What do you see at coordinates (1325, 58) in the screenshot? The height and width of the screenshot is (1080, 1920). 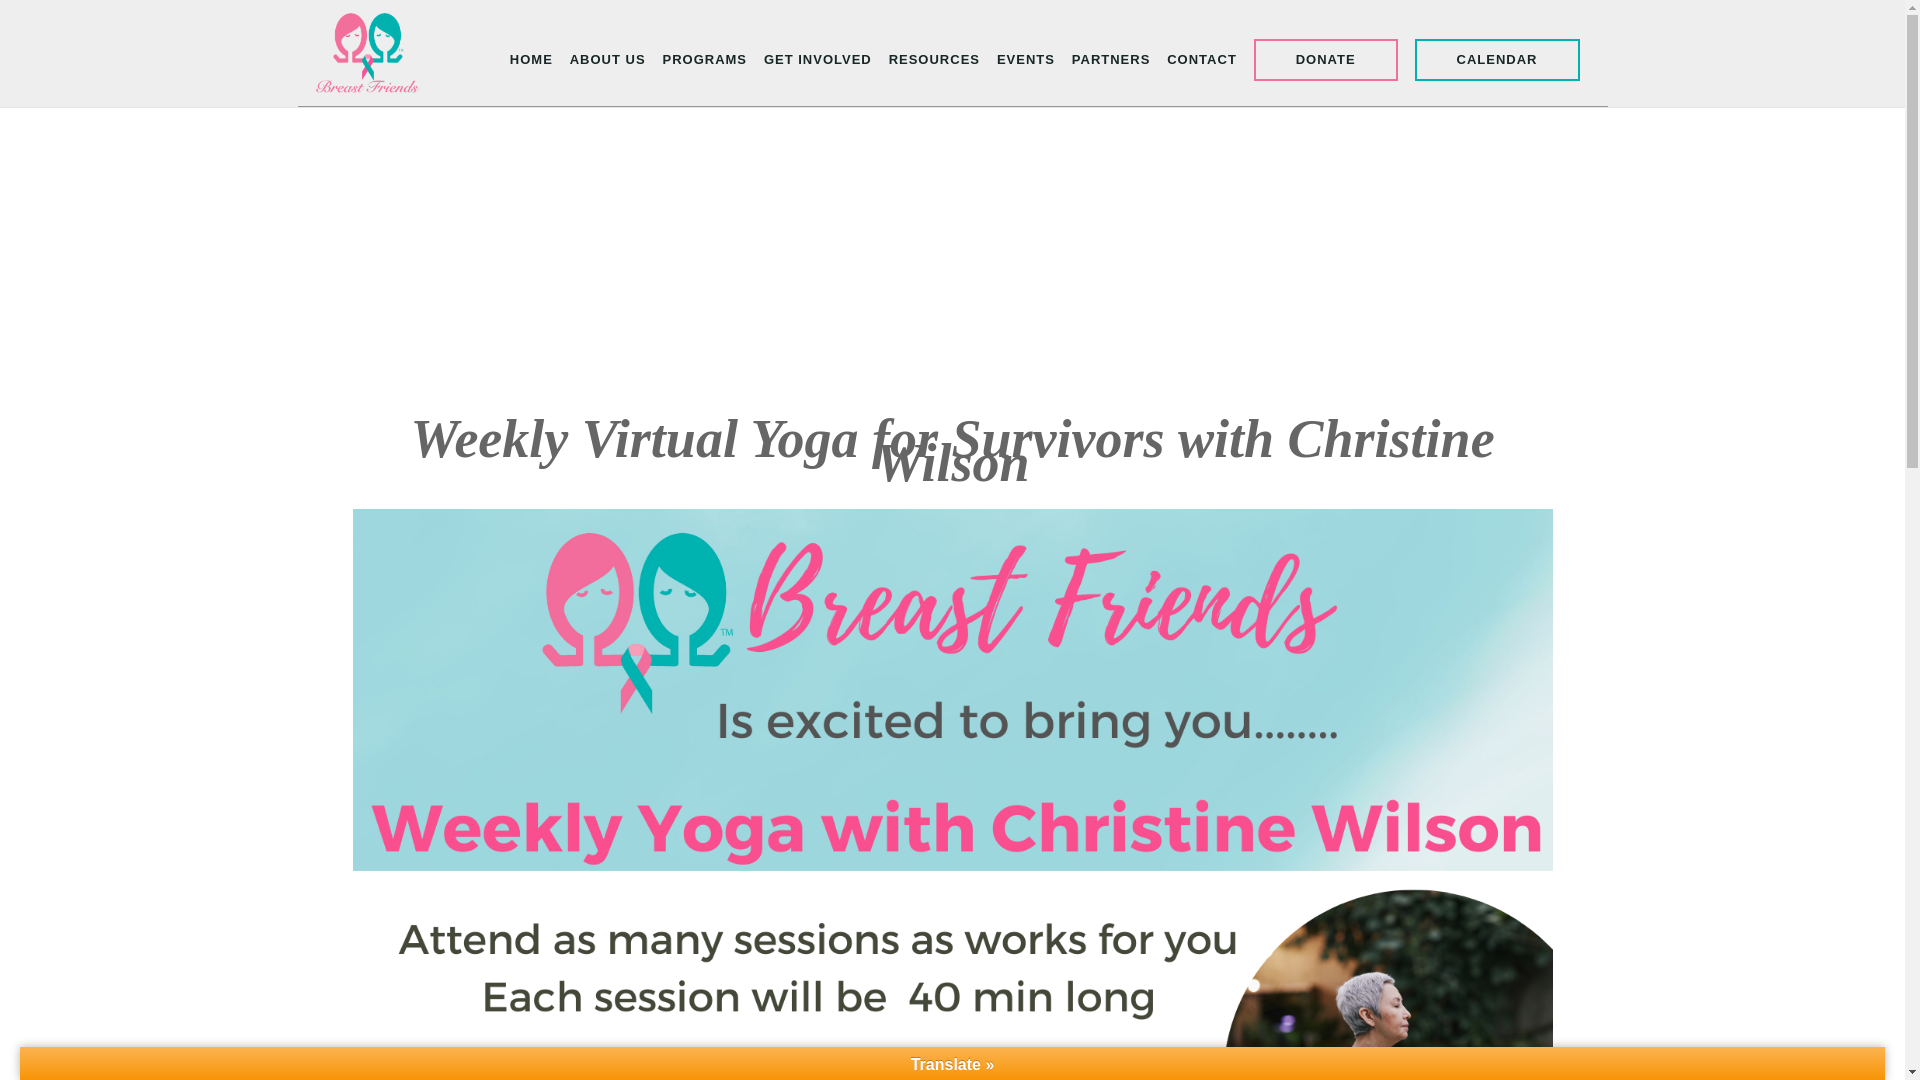 I see `DONATE` at bounding box center [1325, 58].